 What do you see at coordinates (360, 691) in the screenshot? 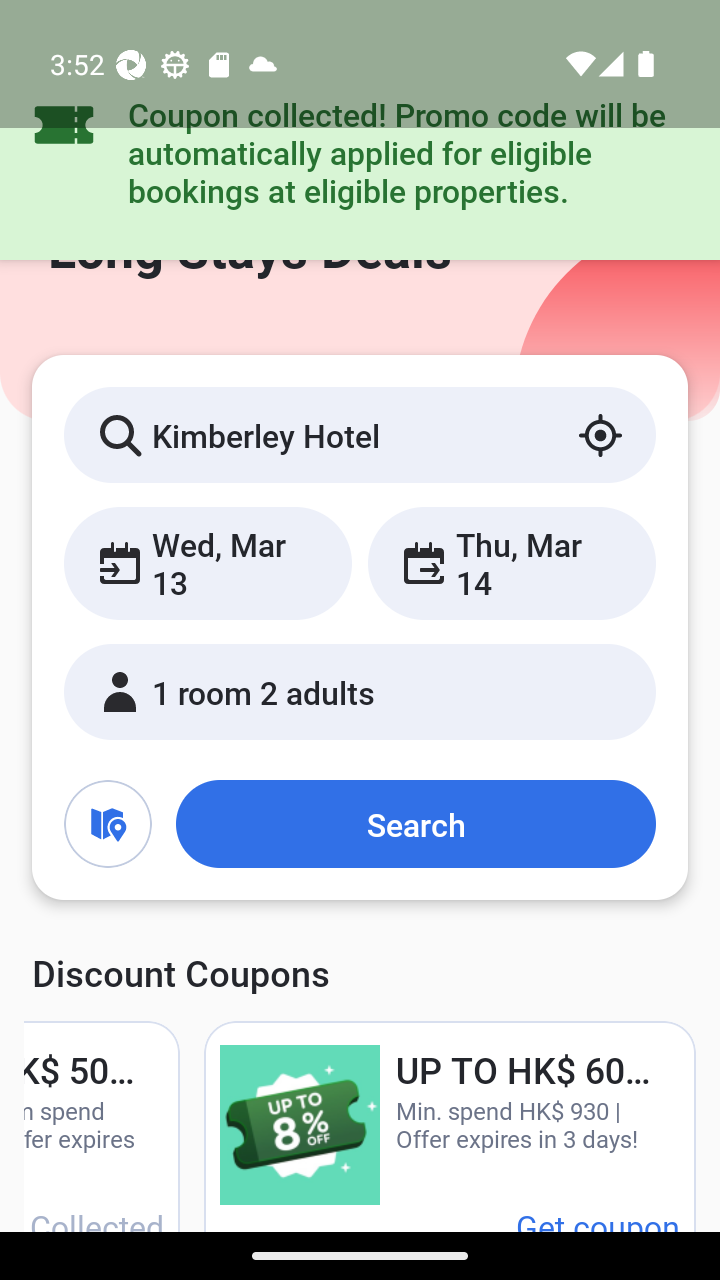
I see `1 room 2 adults` at bounding box center [360, 691].